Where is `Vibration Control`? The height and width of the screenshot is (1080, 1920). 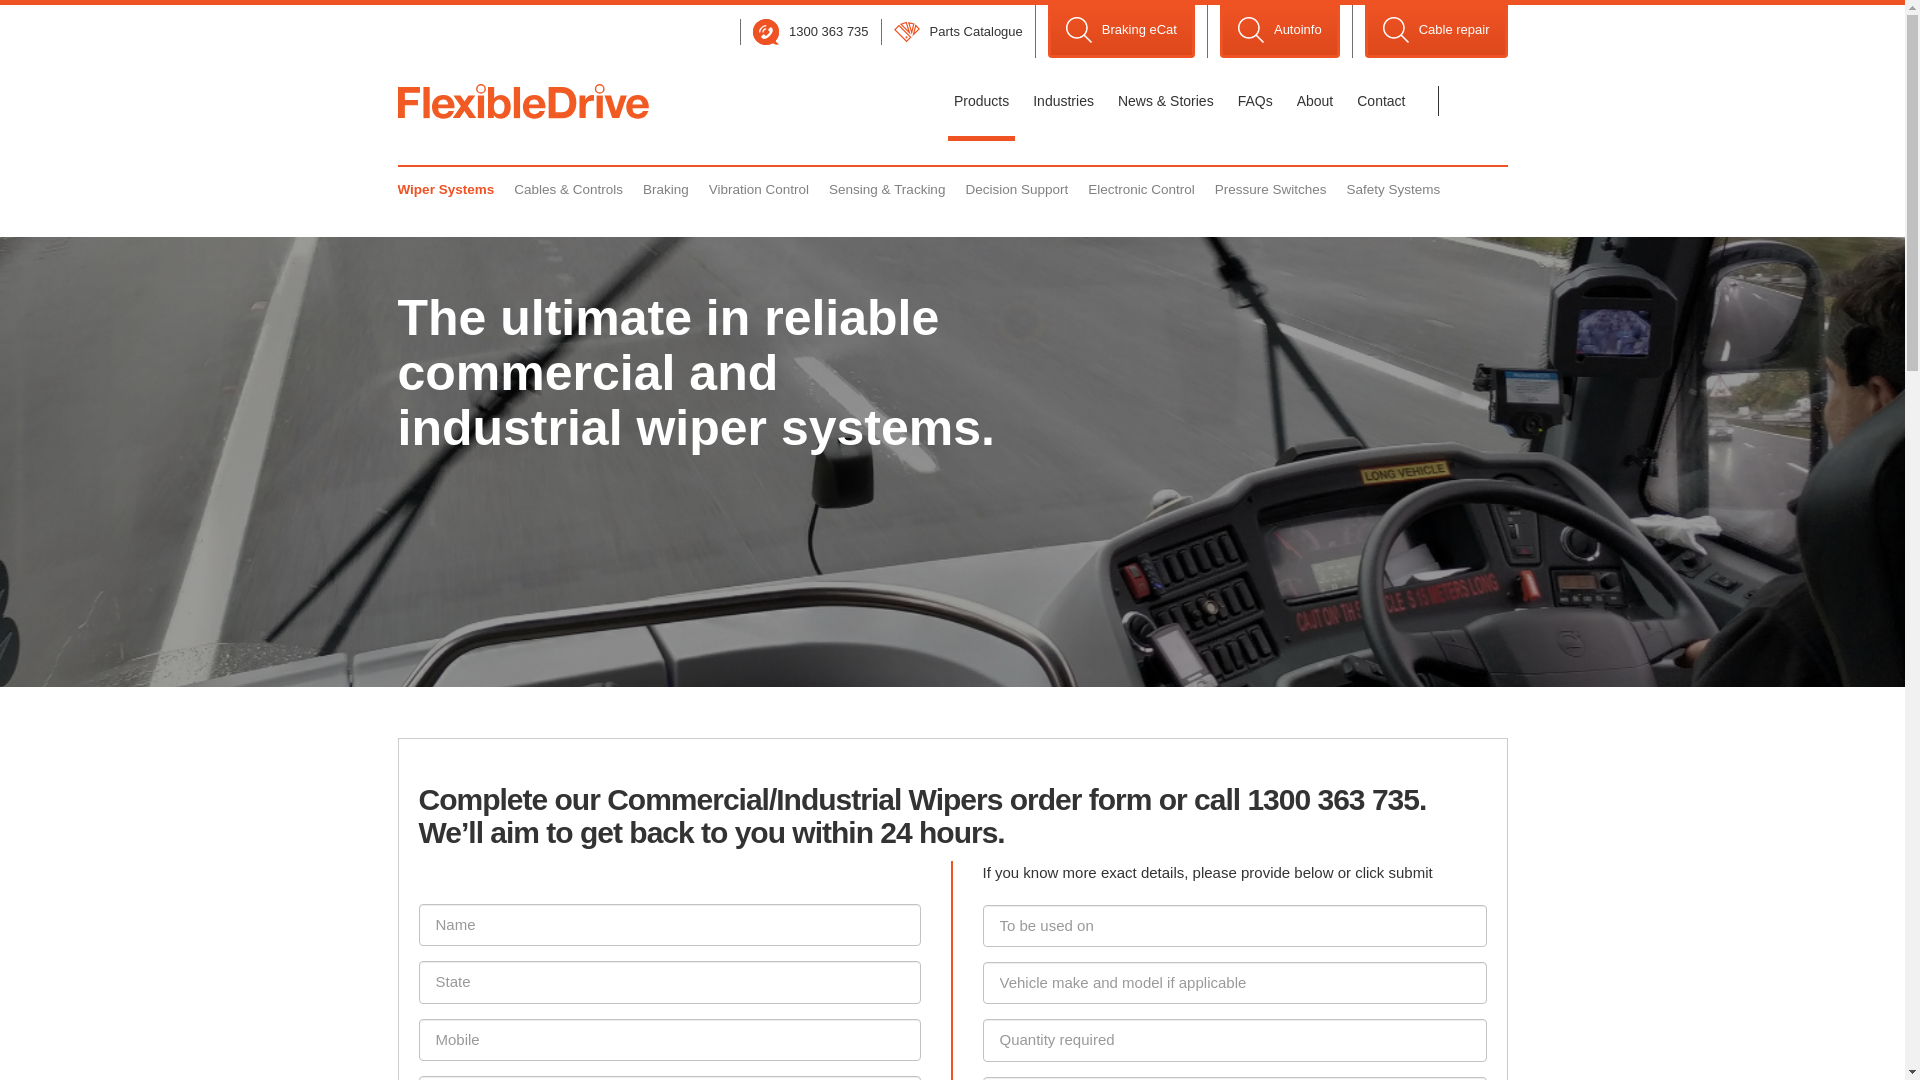
Vibration Control is located at coordinates (759, 190).